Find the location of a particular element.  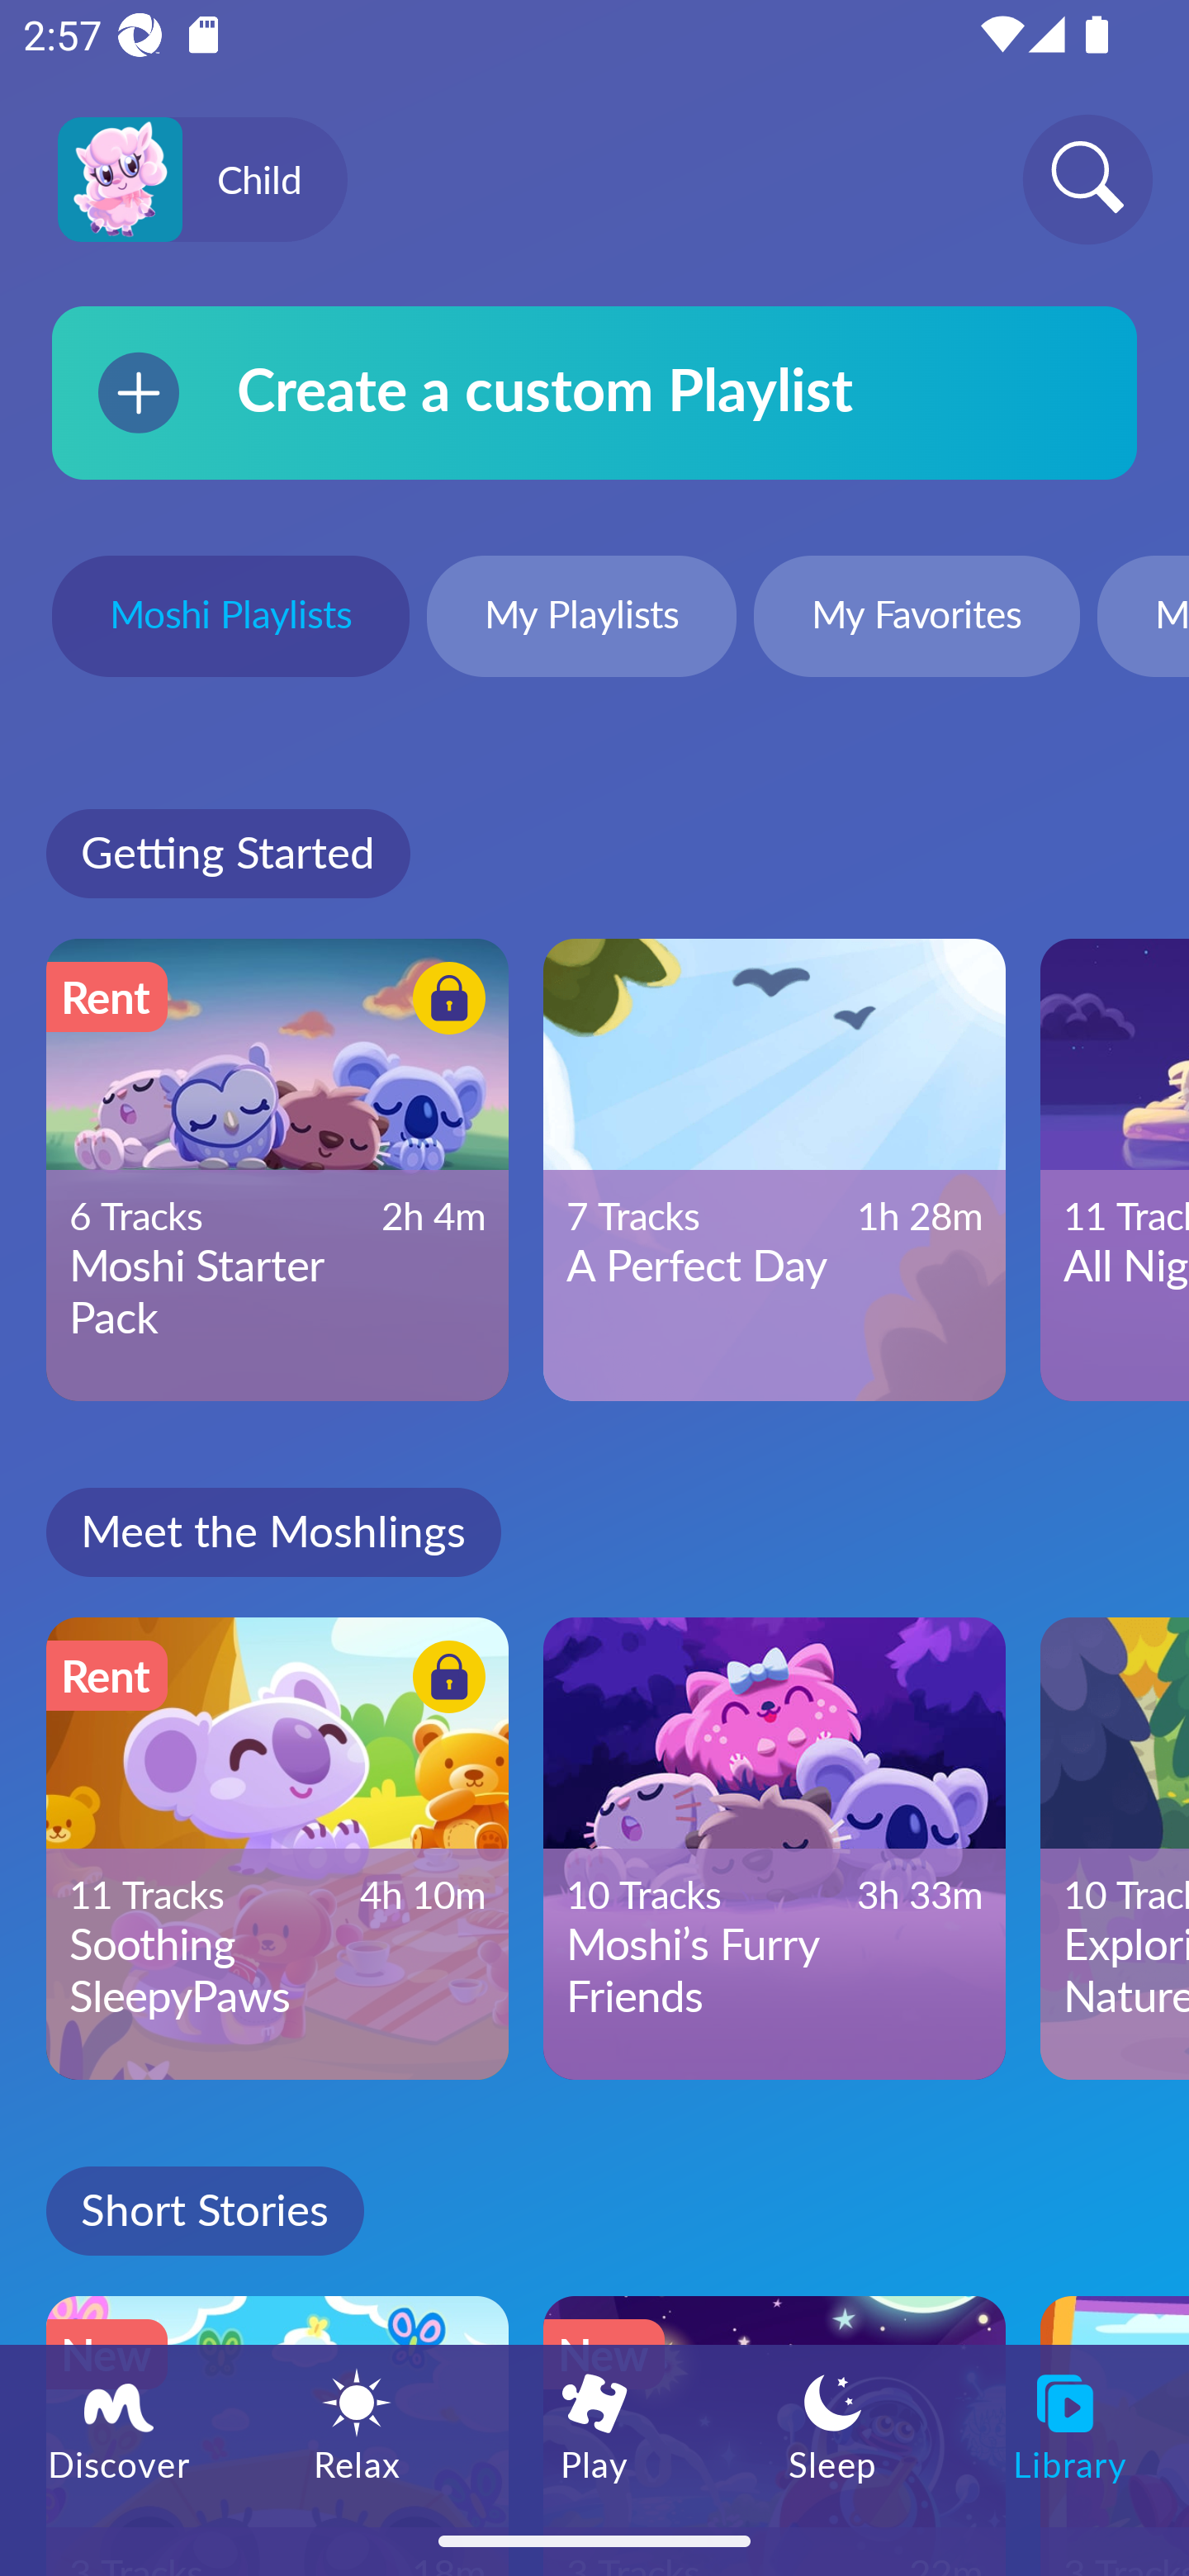

Button is located at coordinates (444, 1682).